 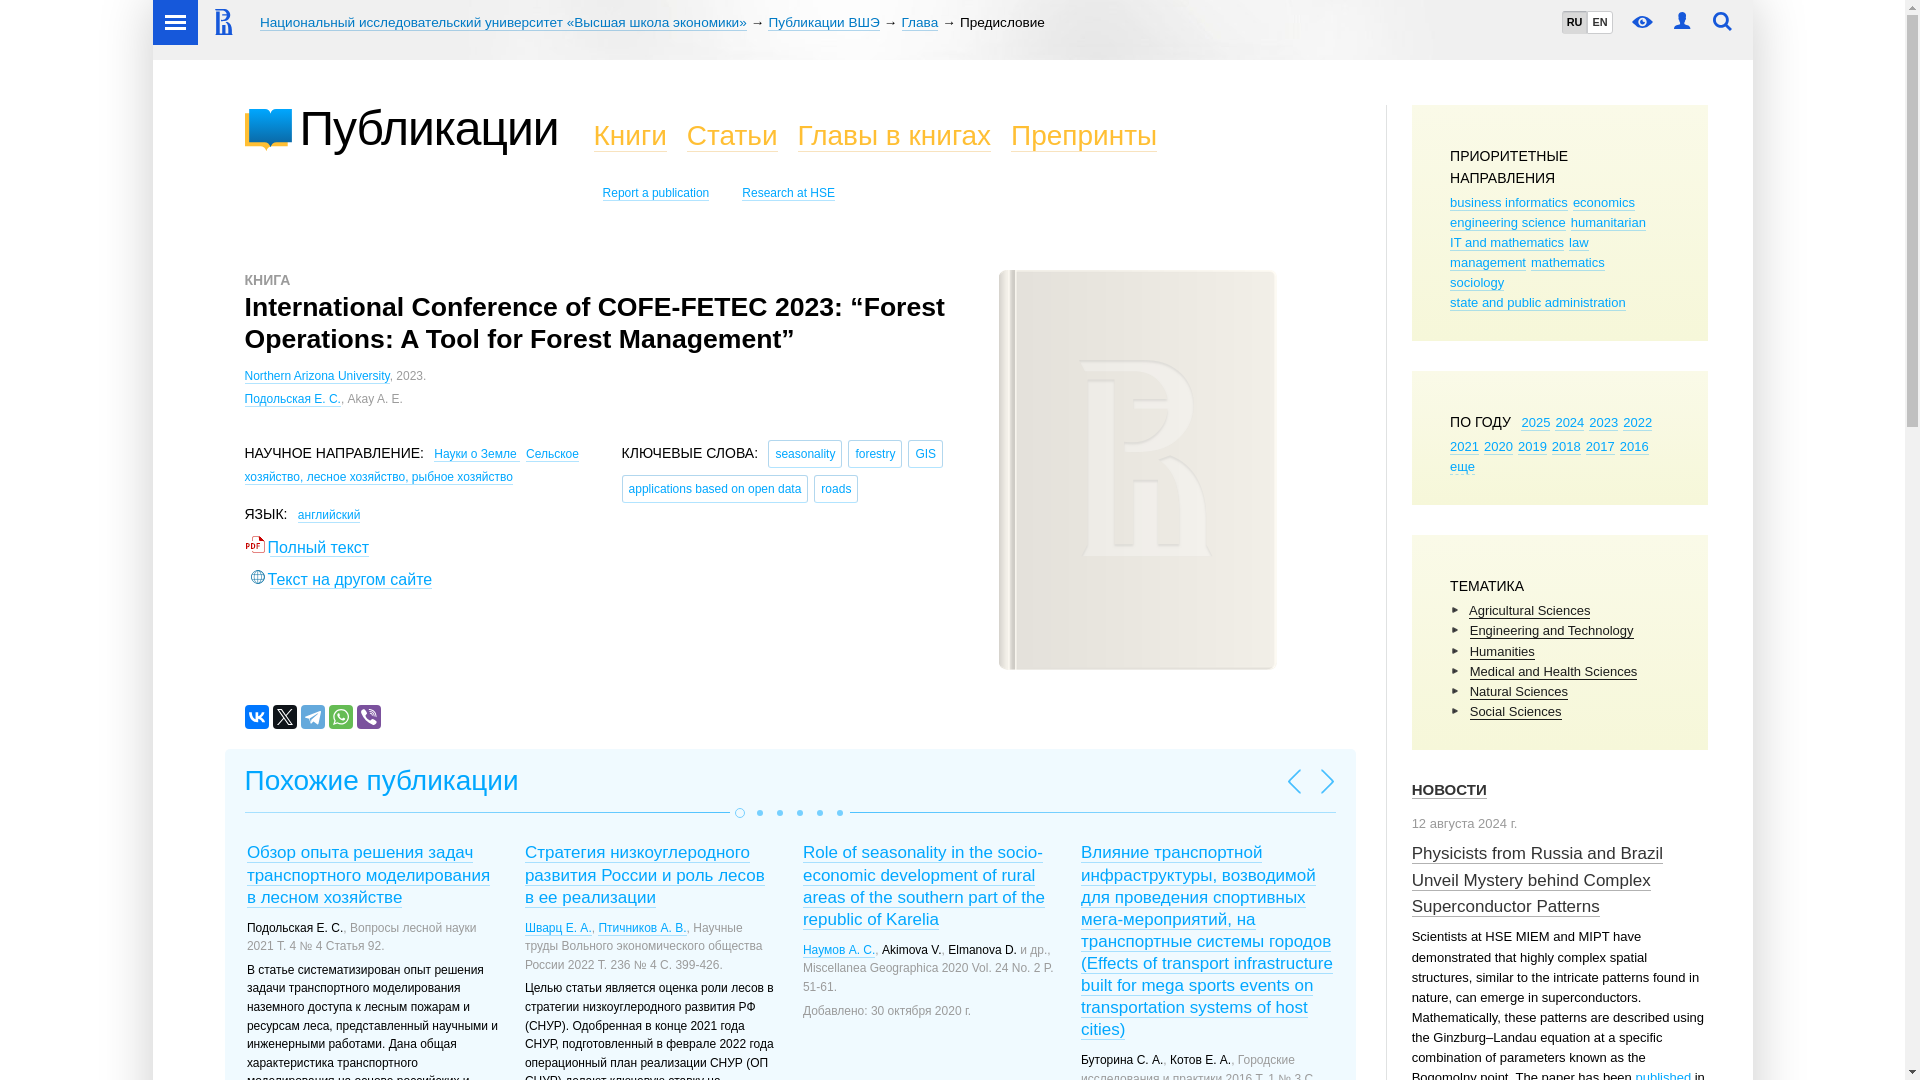 I want to click on 2024, so click(x=1570, y=422).